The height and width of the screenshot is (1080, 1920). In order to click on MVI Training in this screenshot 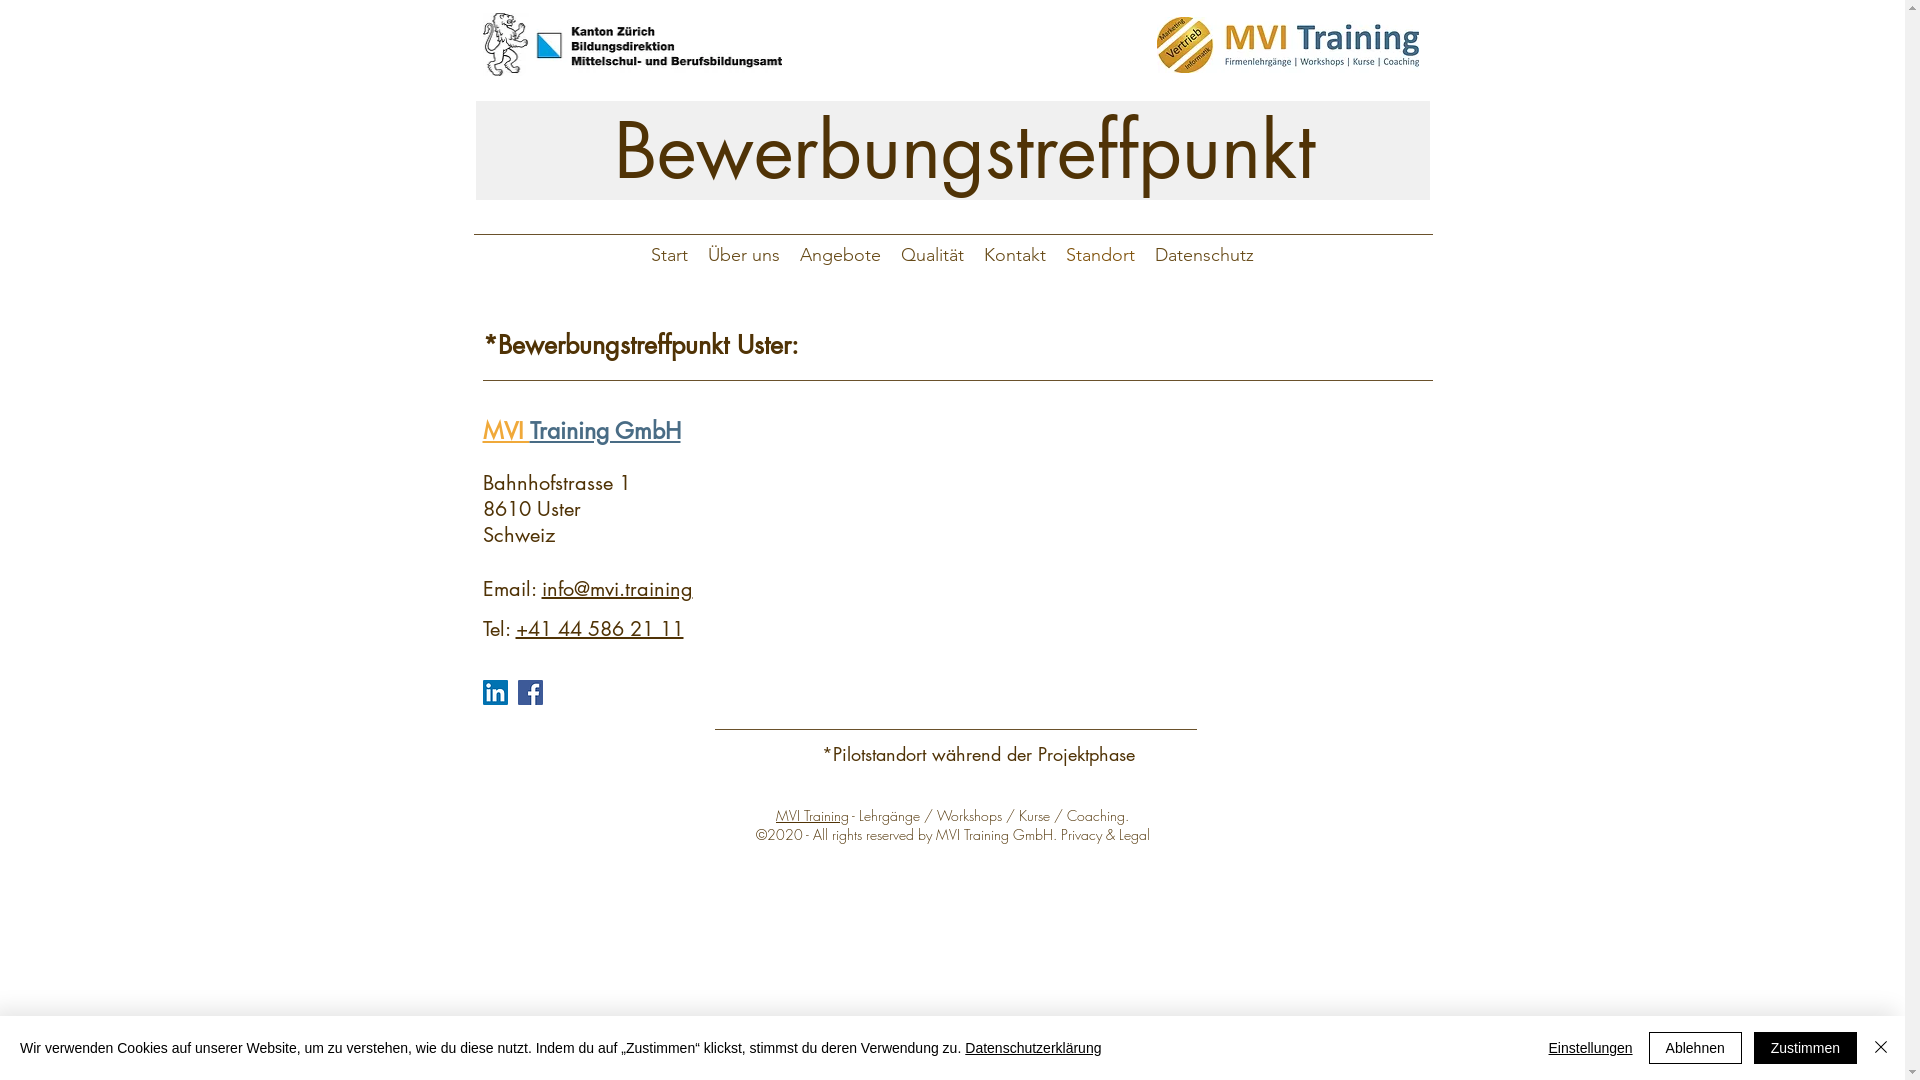, I will do `click(812, 816)`.